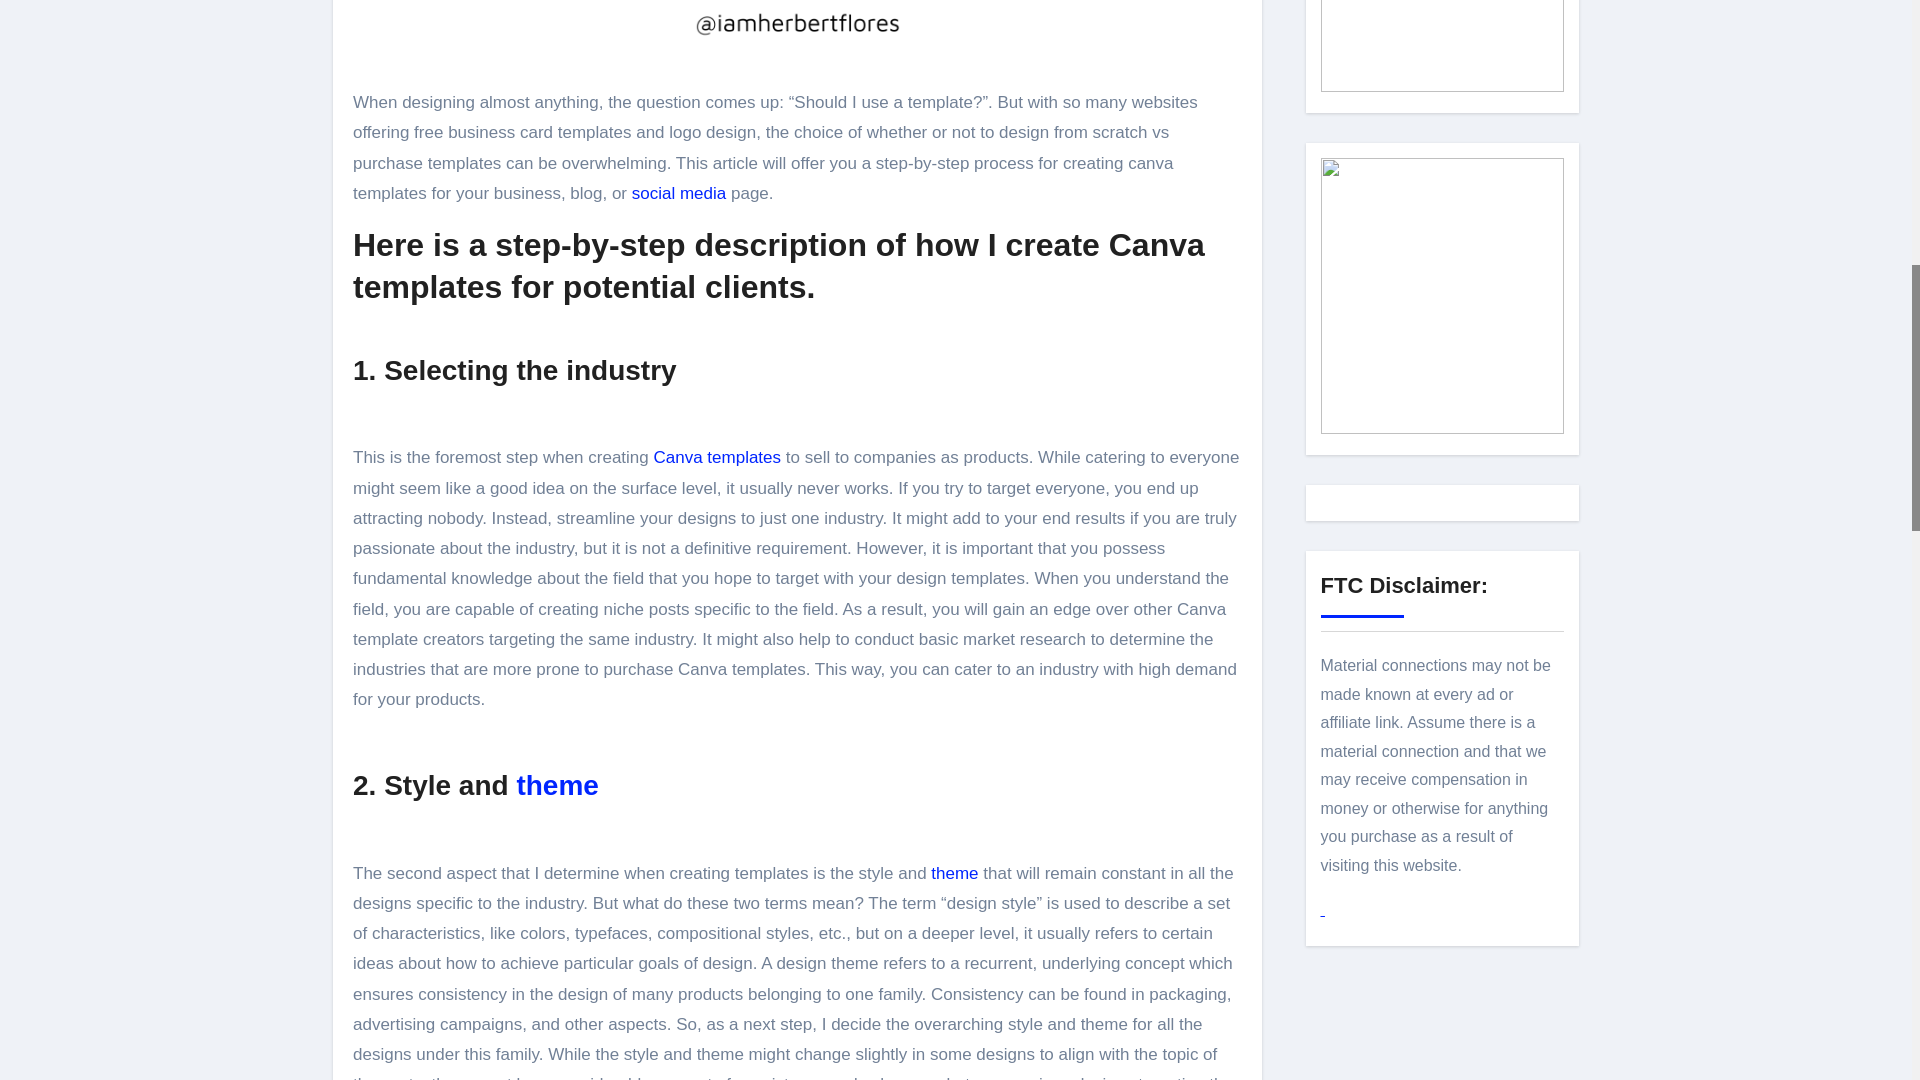 The image size is (1920, 1080). I want to click on Posts tagged with theme, so click(556, 786).